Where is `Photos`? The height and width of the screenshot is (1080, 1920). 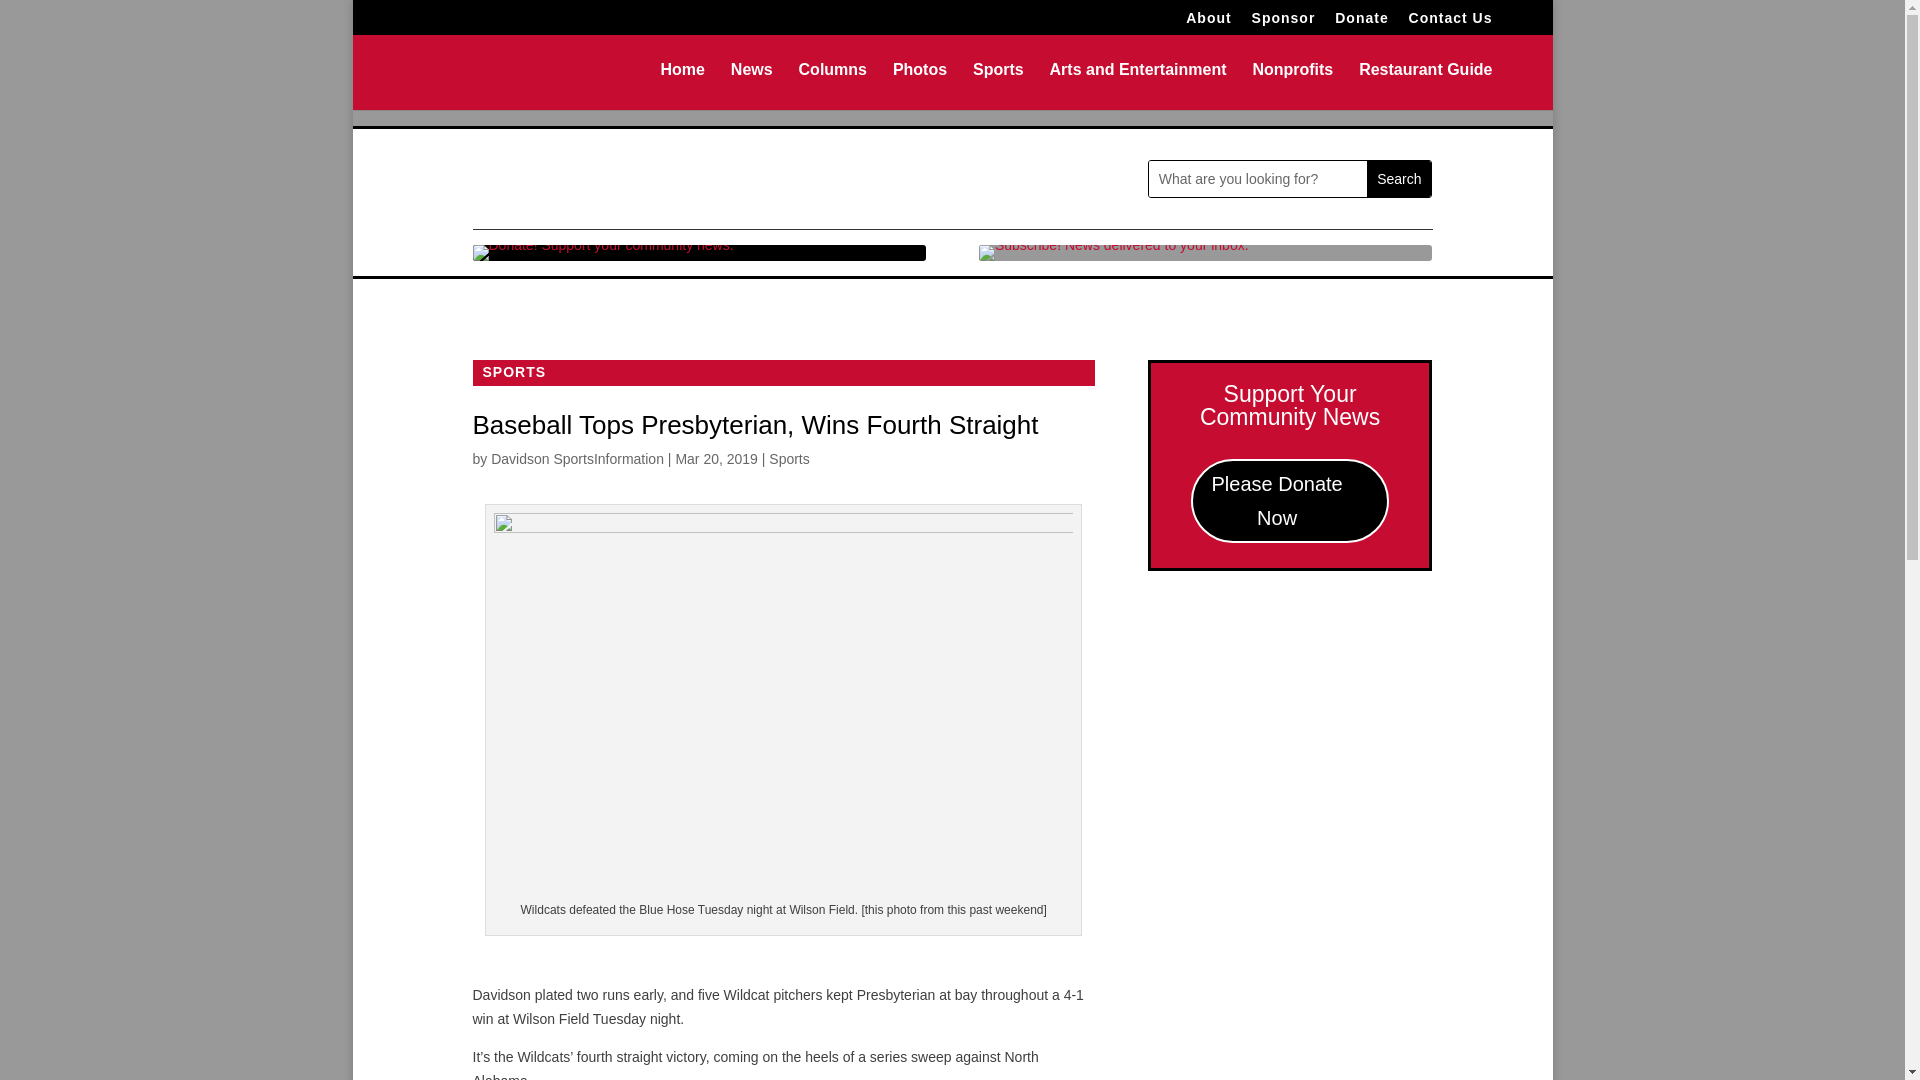
Photos is located at coordinates (919, 86).